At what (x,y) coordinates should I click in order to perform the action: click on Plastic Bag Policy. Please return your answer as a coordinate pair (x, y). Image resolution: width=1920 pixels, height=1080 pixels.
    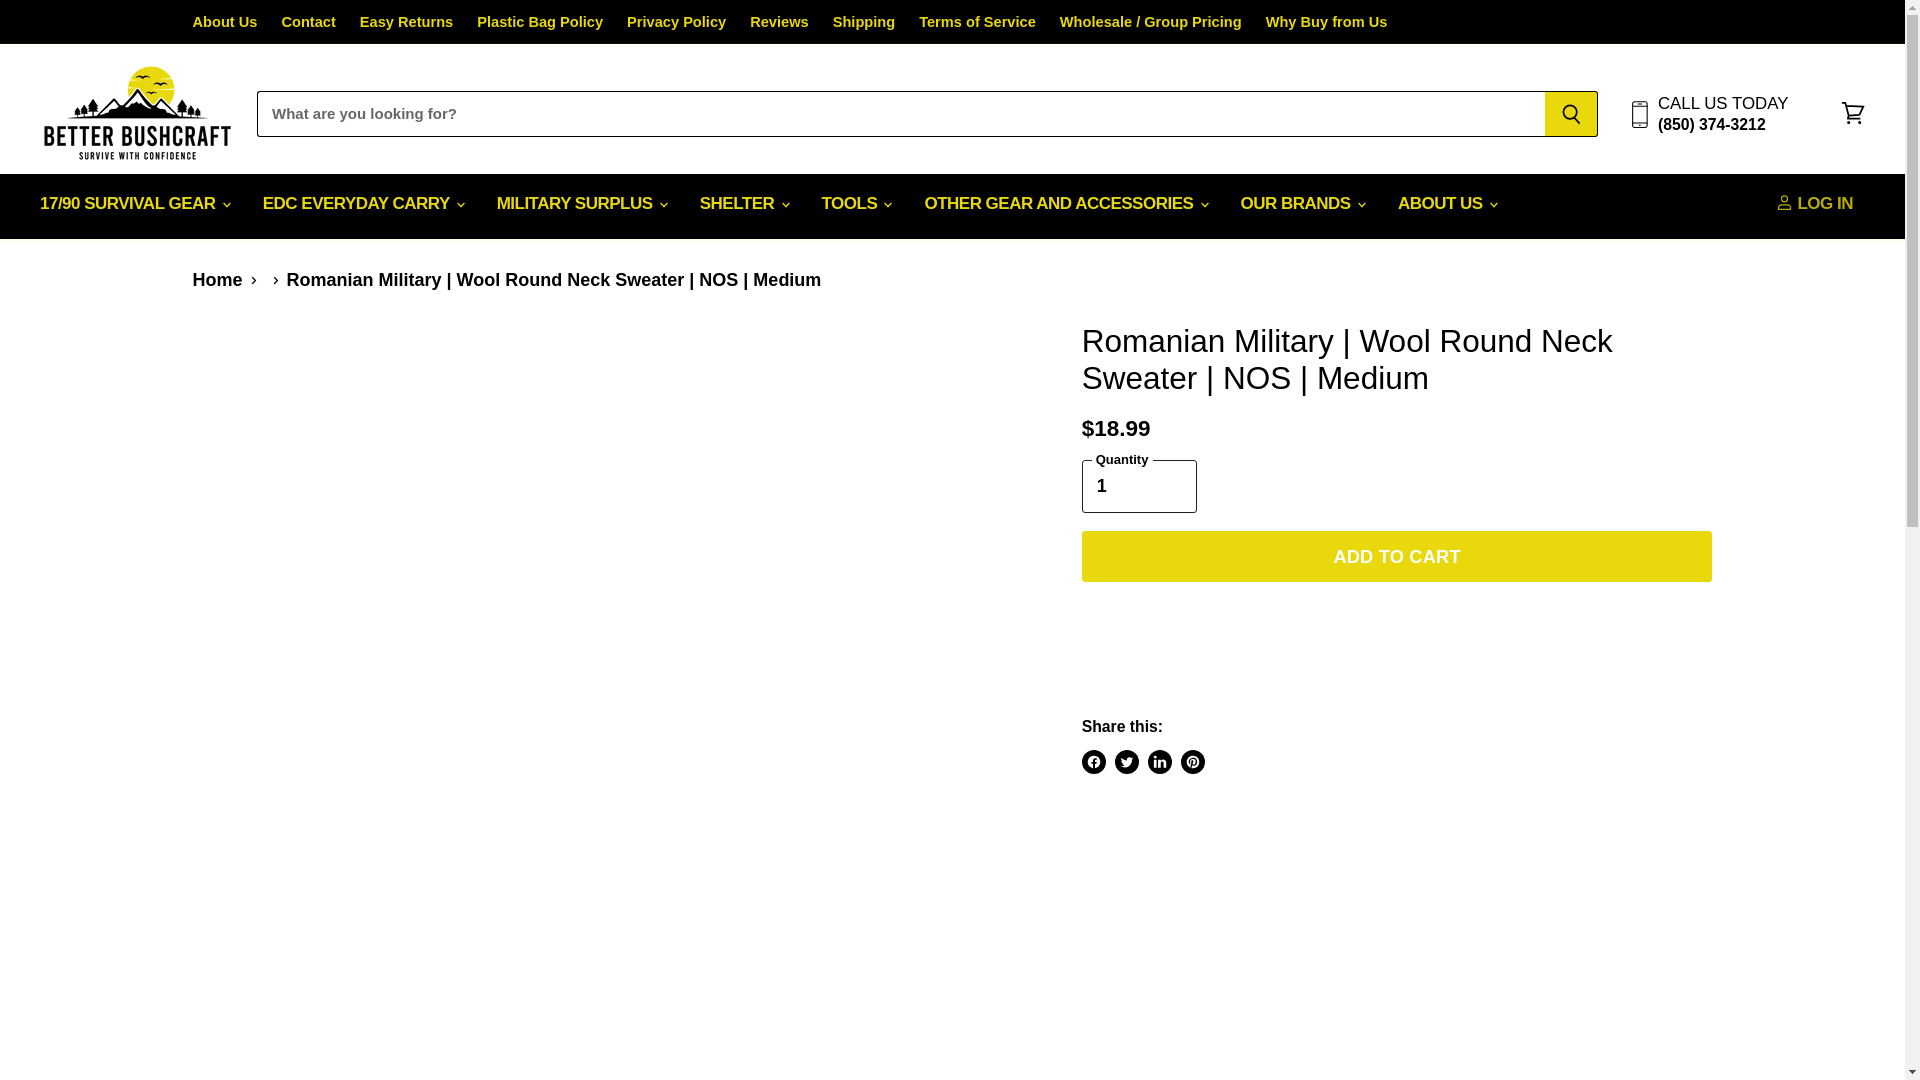
    Looking at the image, I should click on (539, 22).